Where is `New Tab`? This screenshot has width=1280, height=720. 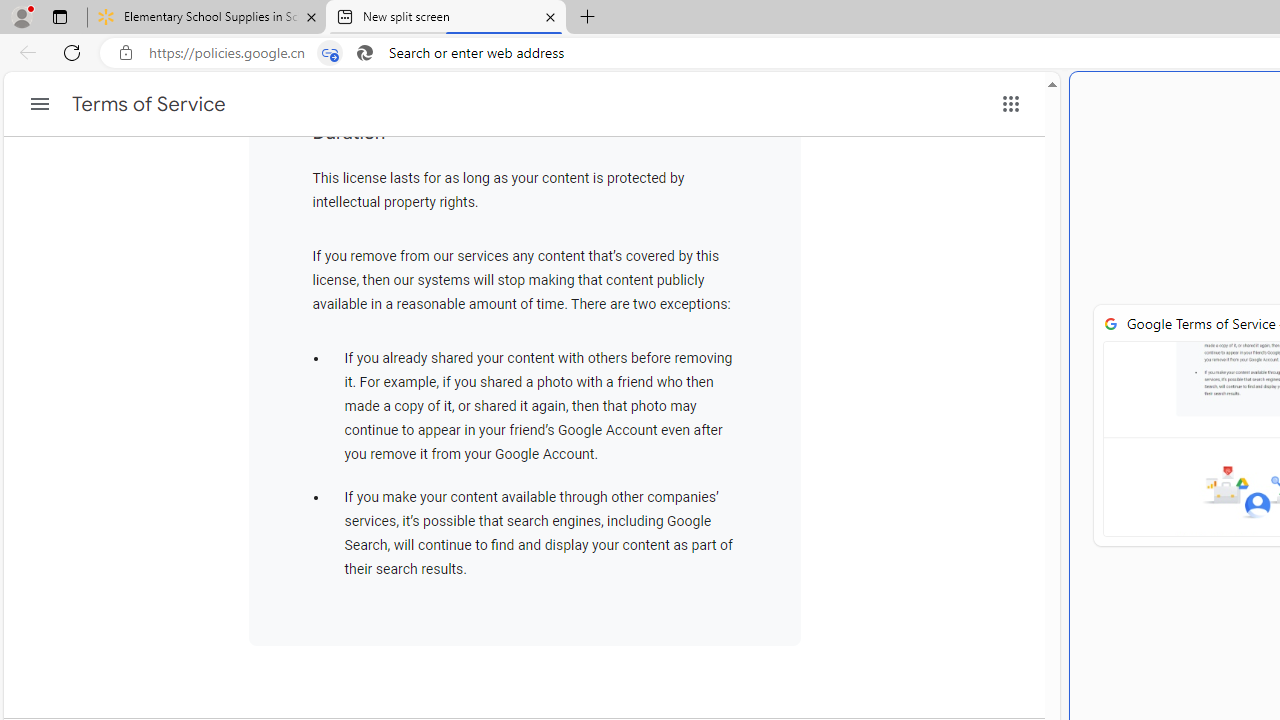
New Tab is located at coordinates (587, 18).